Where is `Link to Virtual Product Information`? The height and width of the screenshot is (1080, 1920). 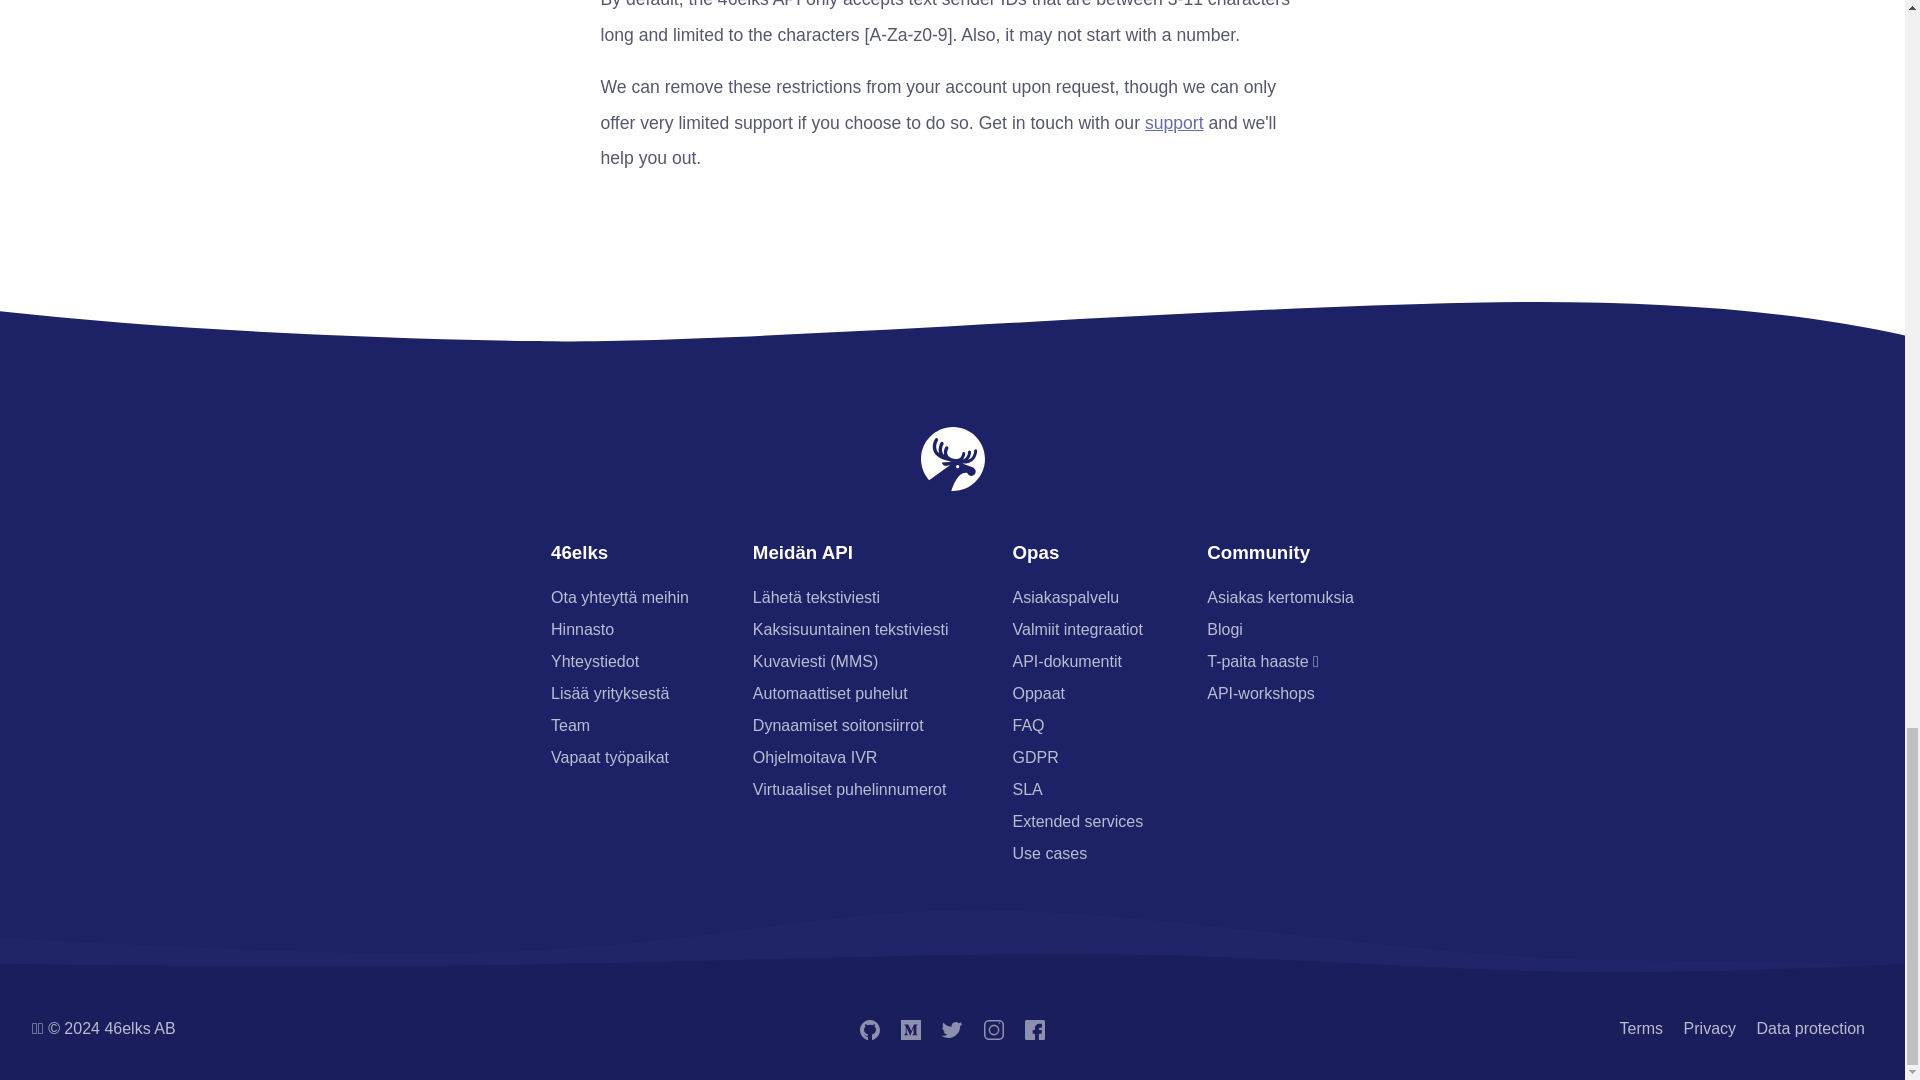
Link to Virtual Product Information is located at coordinates (849, 789).